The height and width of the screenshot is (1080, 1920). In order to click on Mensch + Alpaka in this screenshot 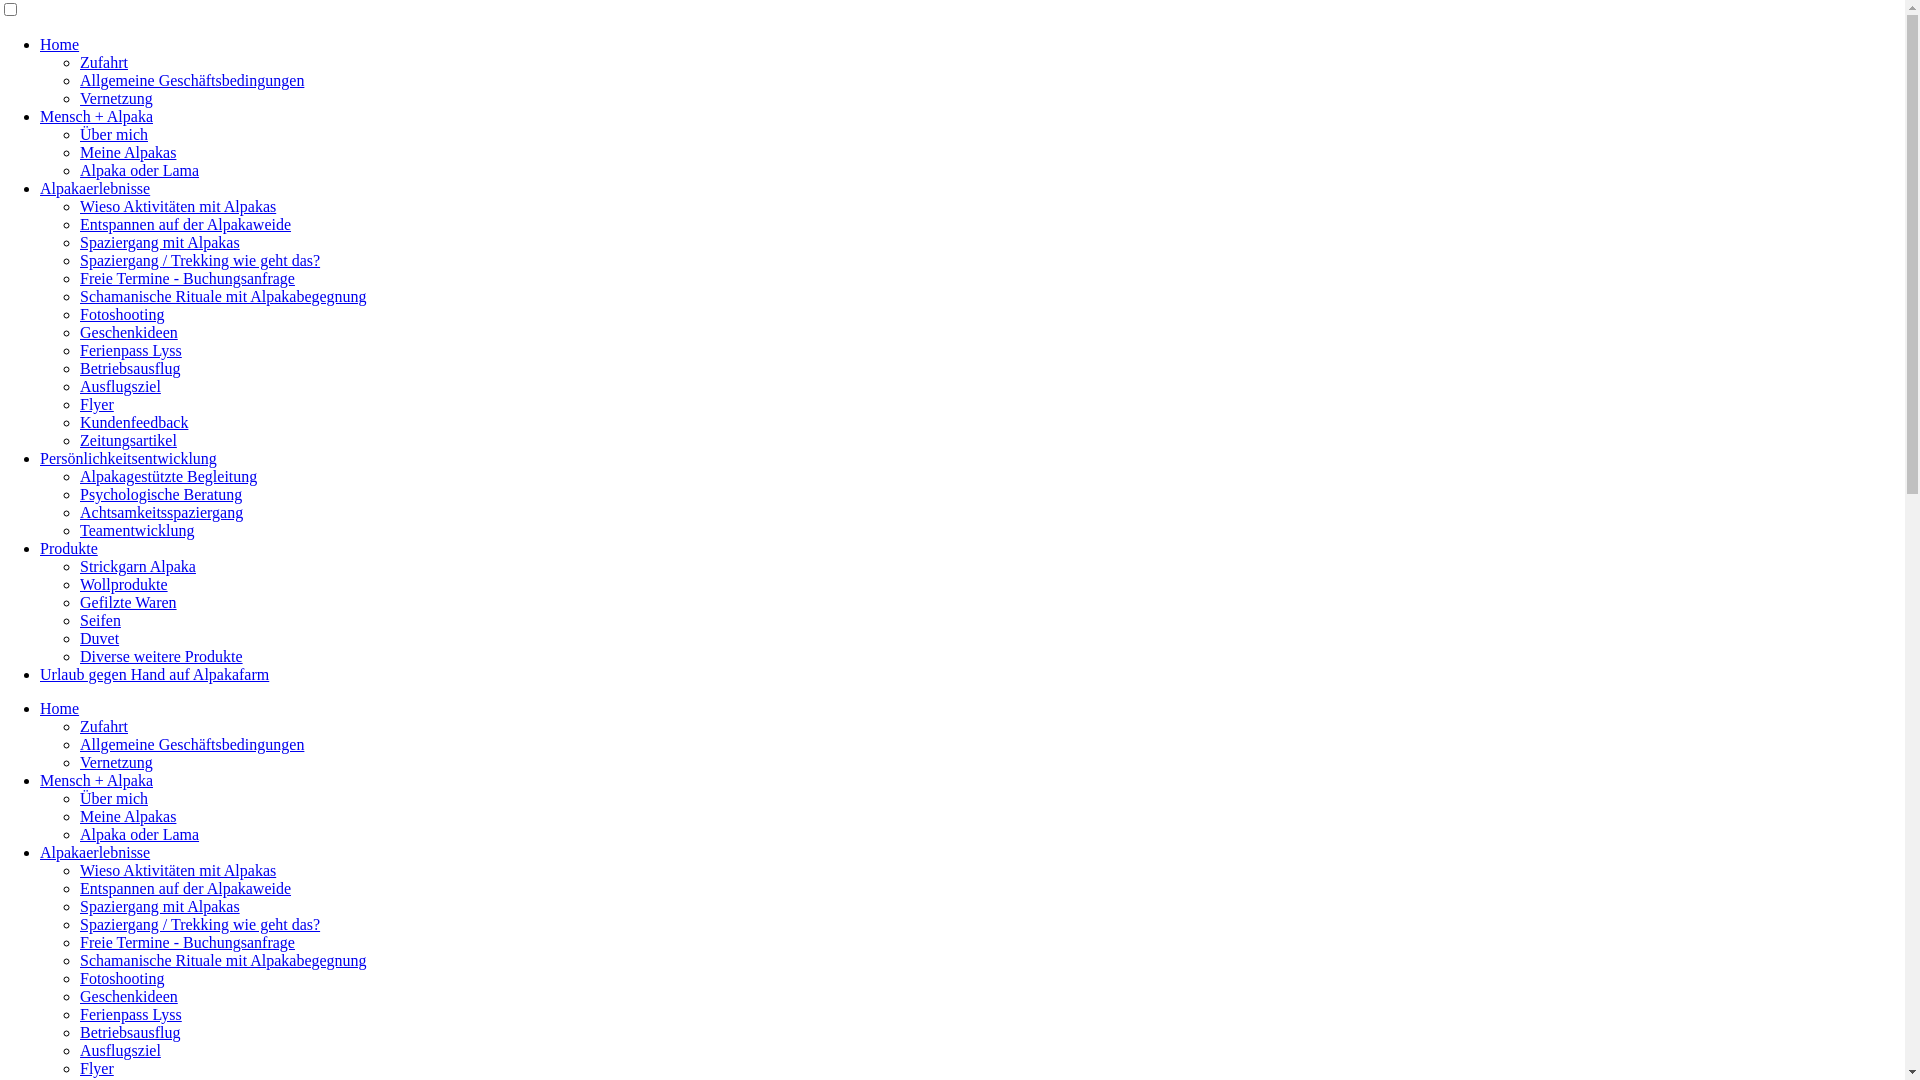, I will do `click(96, 780)`.